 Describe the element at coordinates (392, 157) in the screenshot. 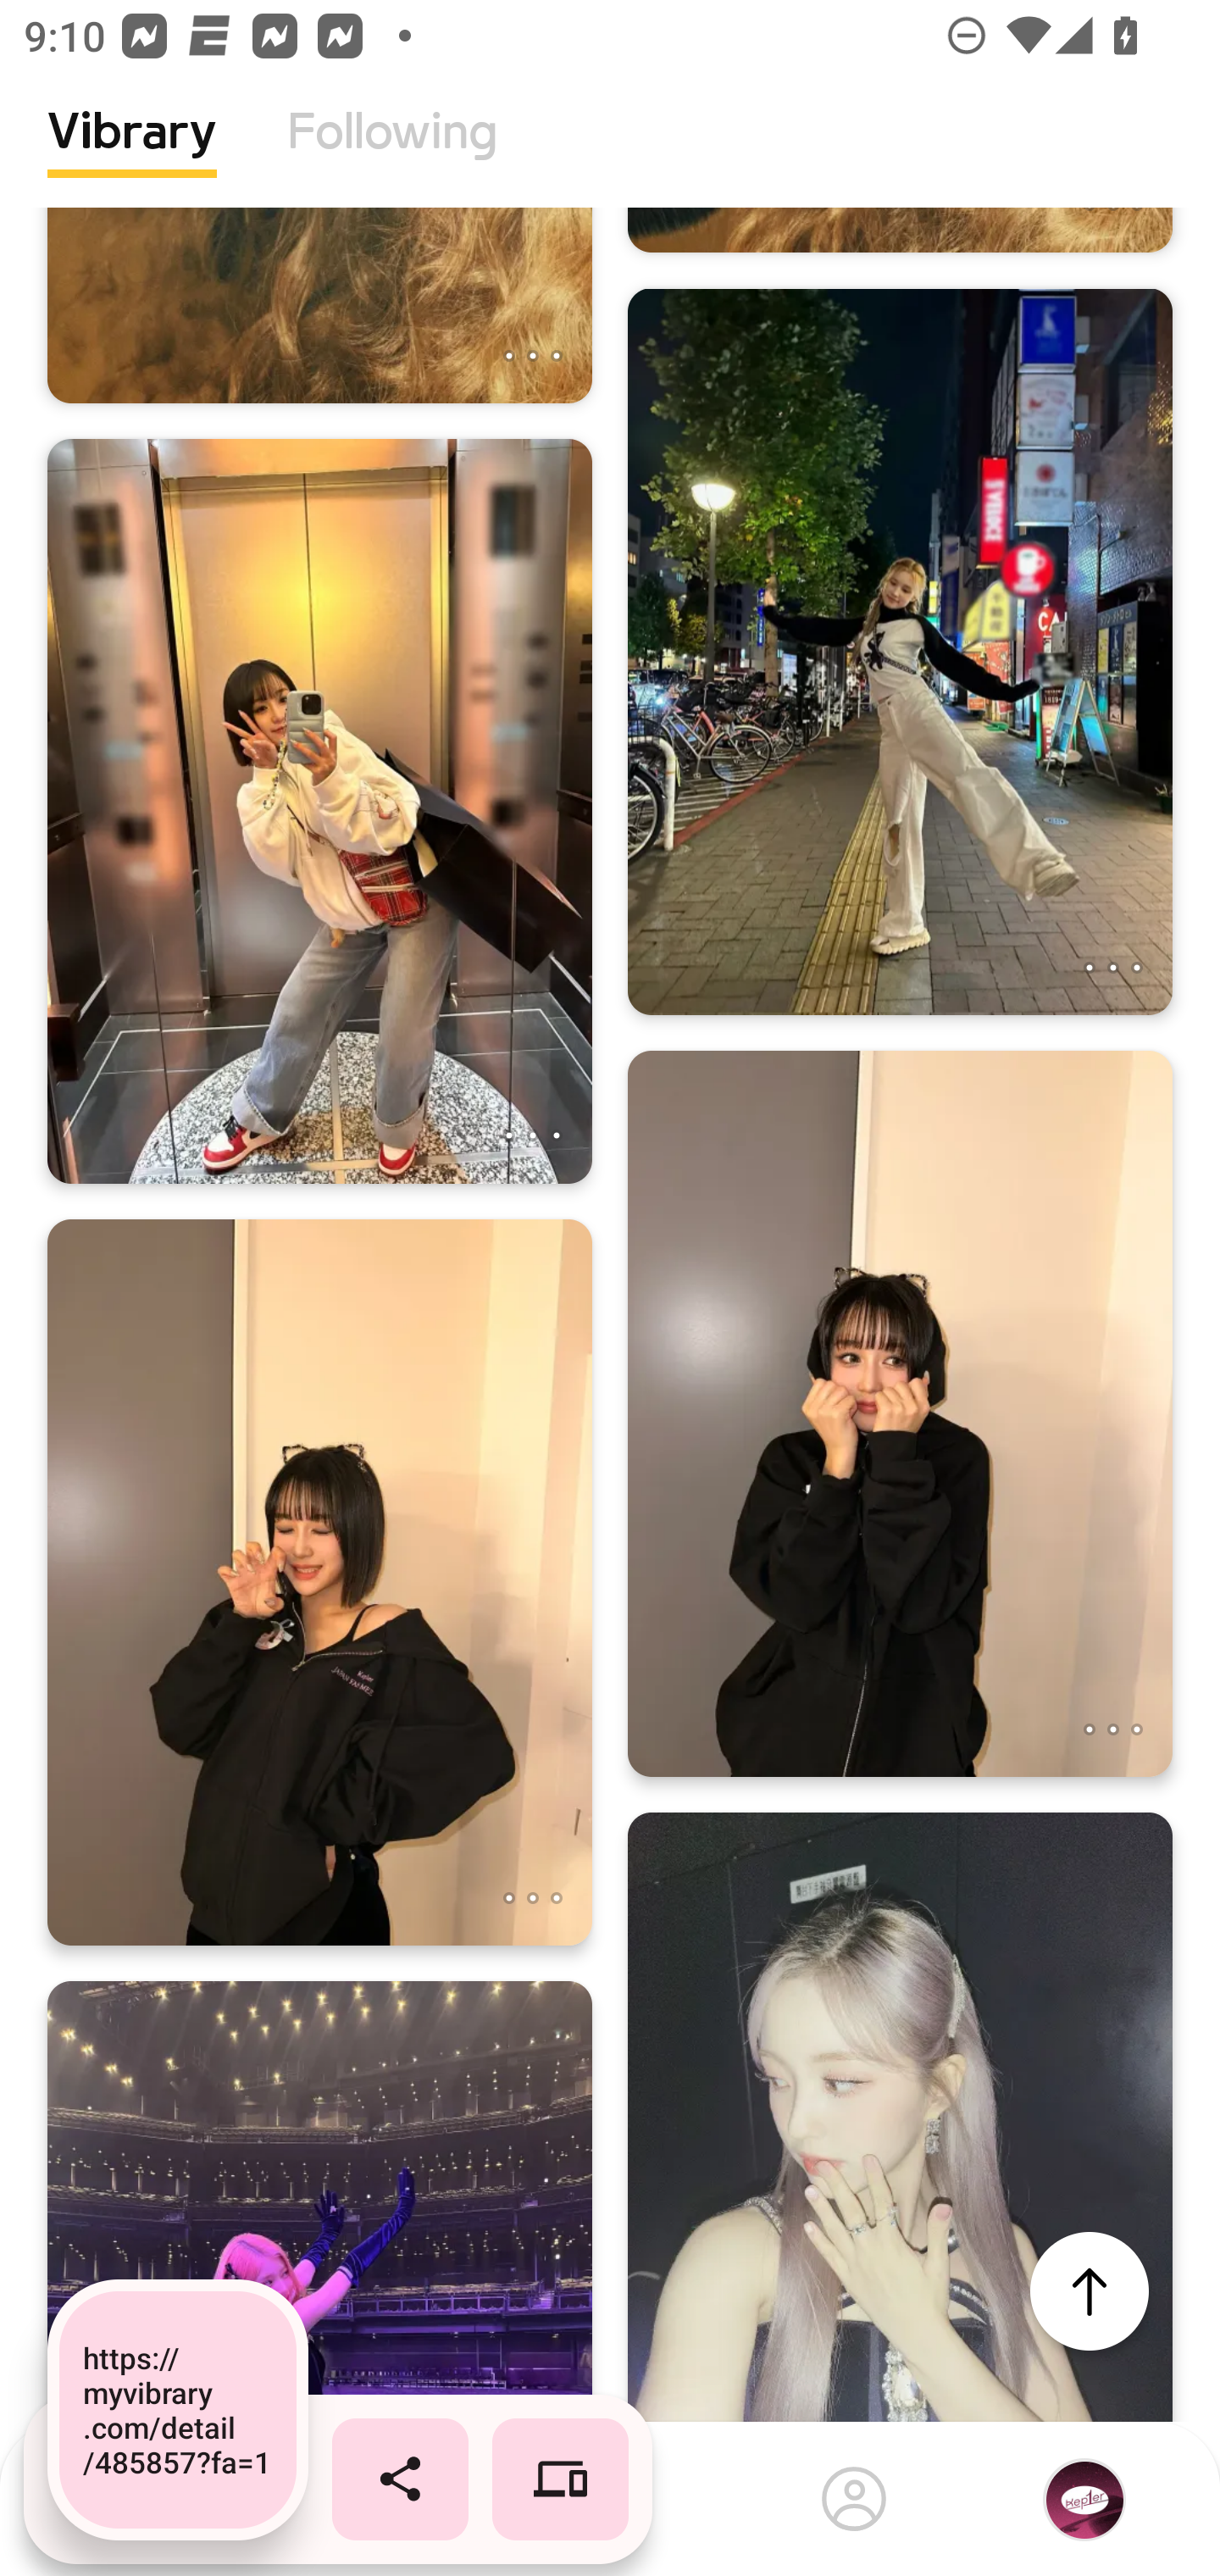

I see `Following` at that location.